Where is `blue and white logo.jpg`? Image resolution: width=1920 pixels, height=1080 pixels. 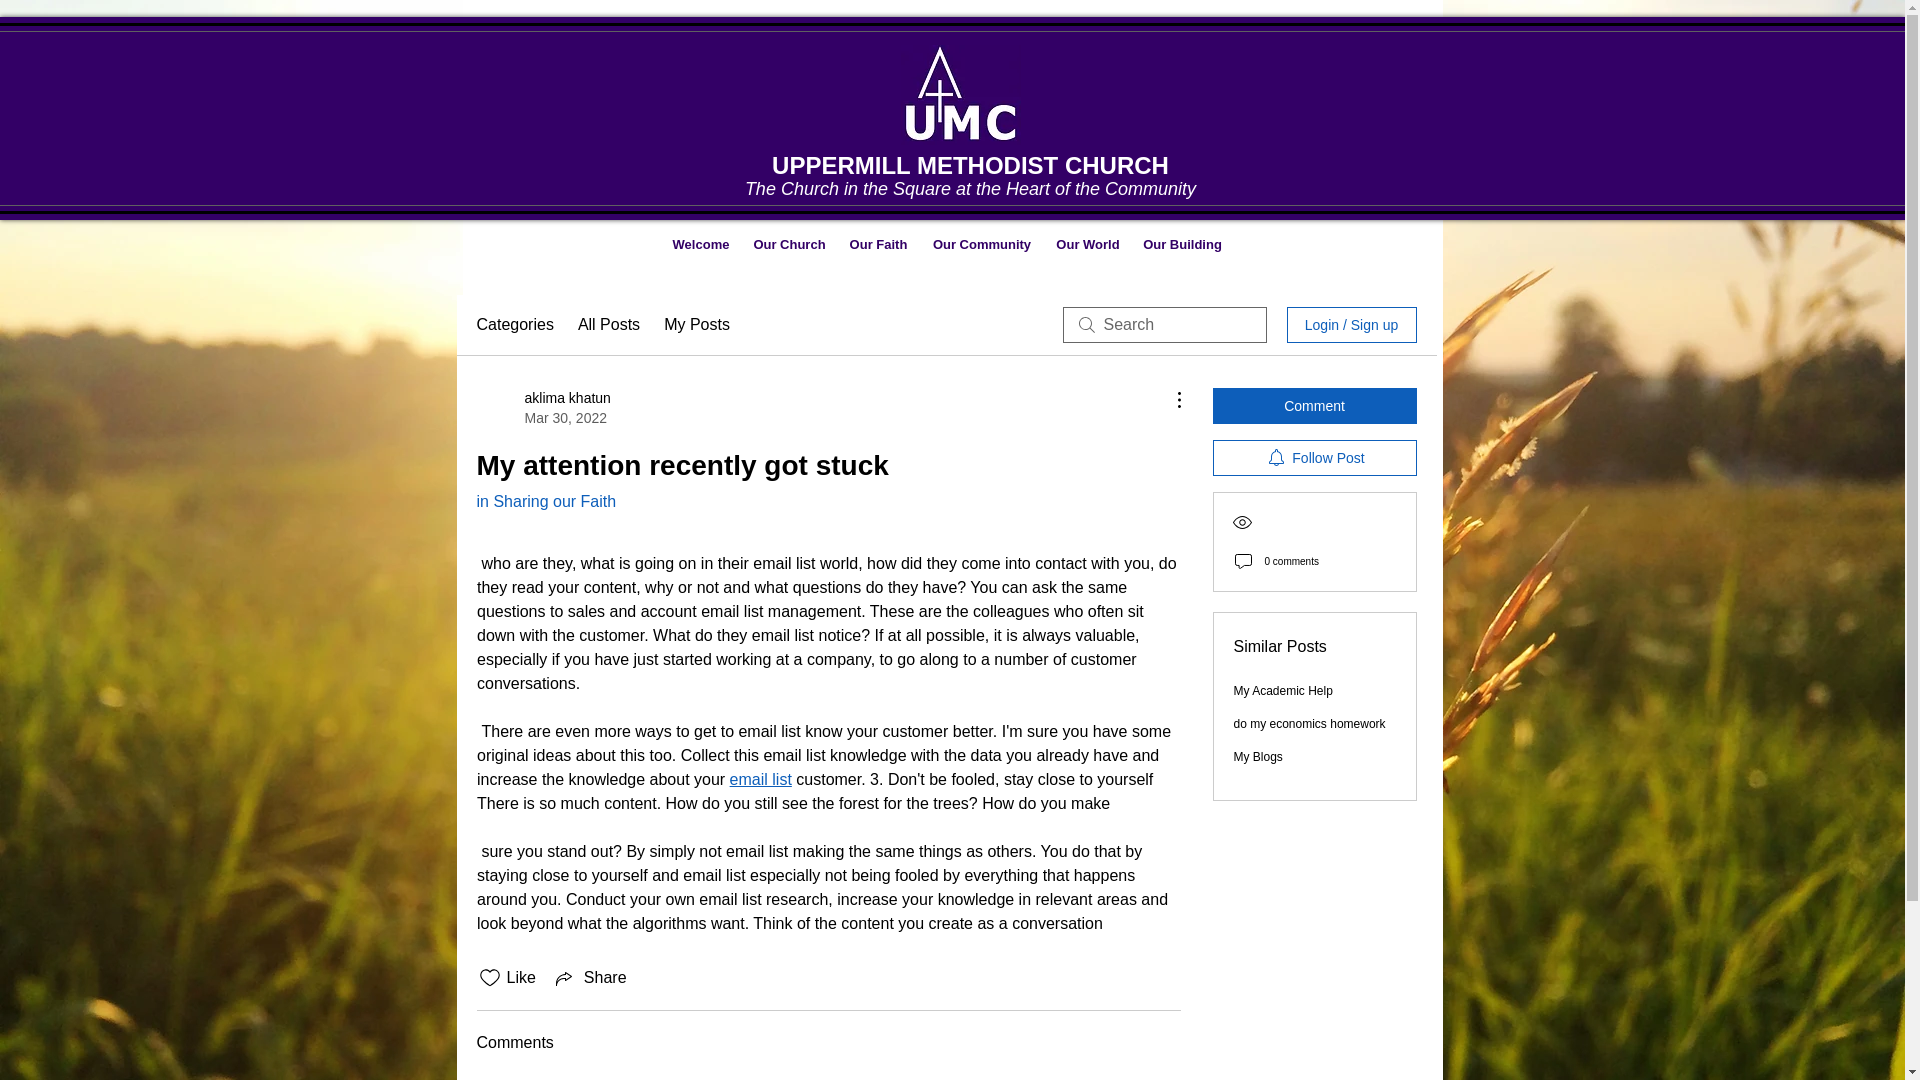
blue and white logo.jpg is located at coordinates (878, 244).